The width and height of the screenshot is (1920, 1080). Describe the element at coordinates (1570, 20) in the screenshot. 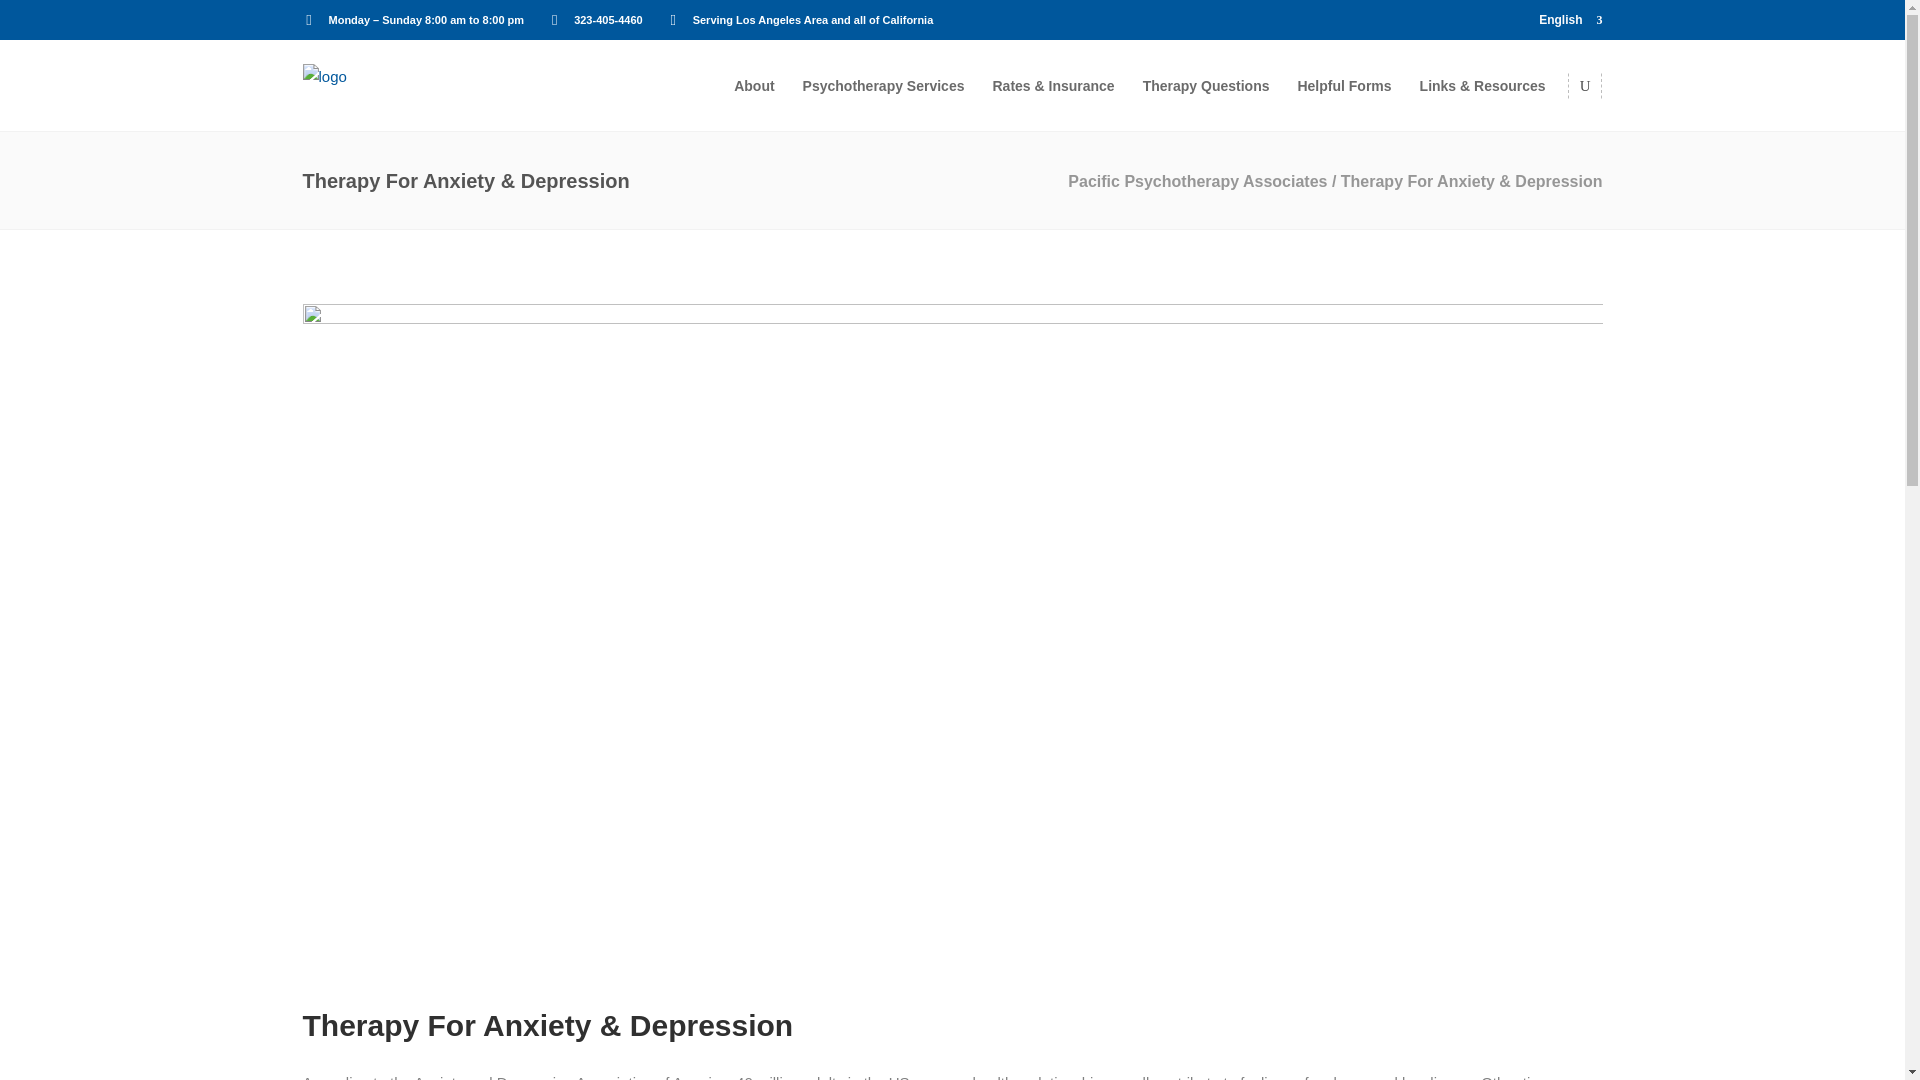

I see `English` at that location.